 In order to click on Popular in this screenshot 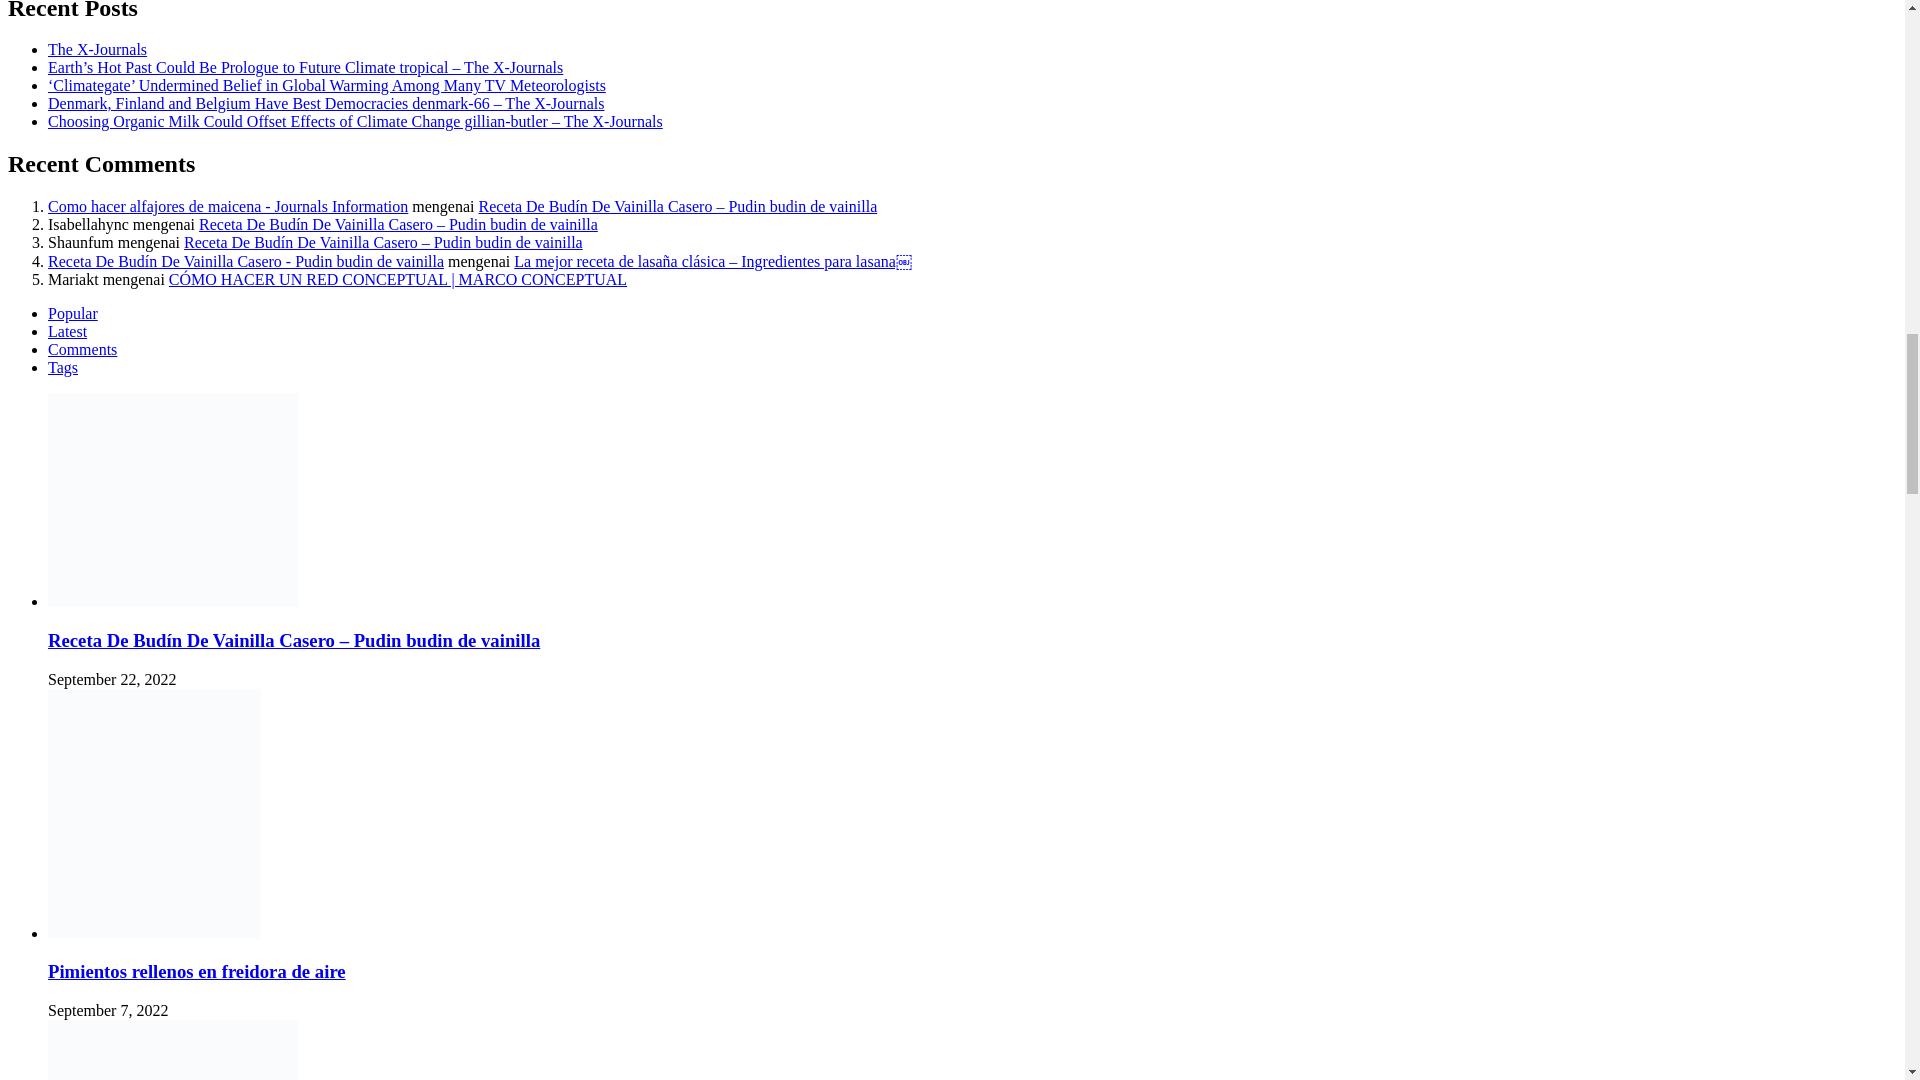, I will do `click(72, 312)`.